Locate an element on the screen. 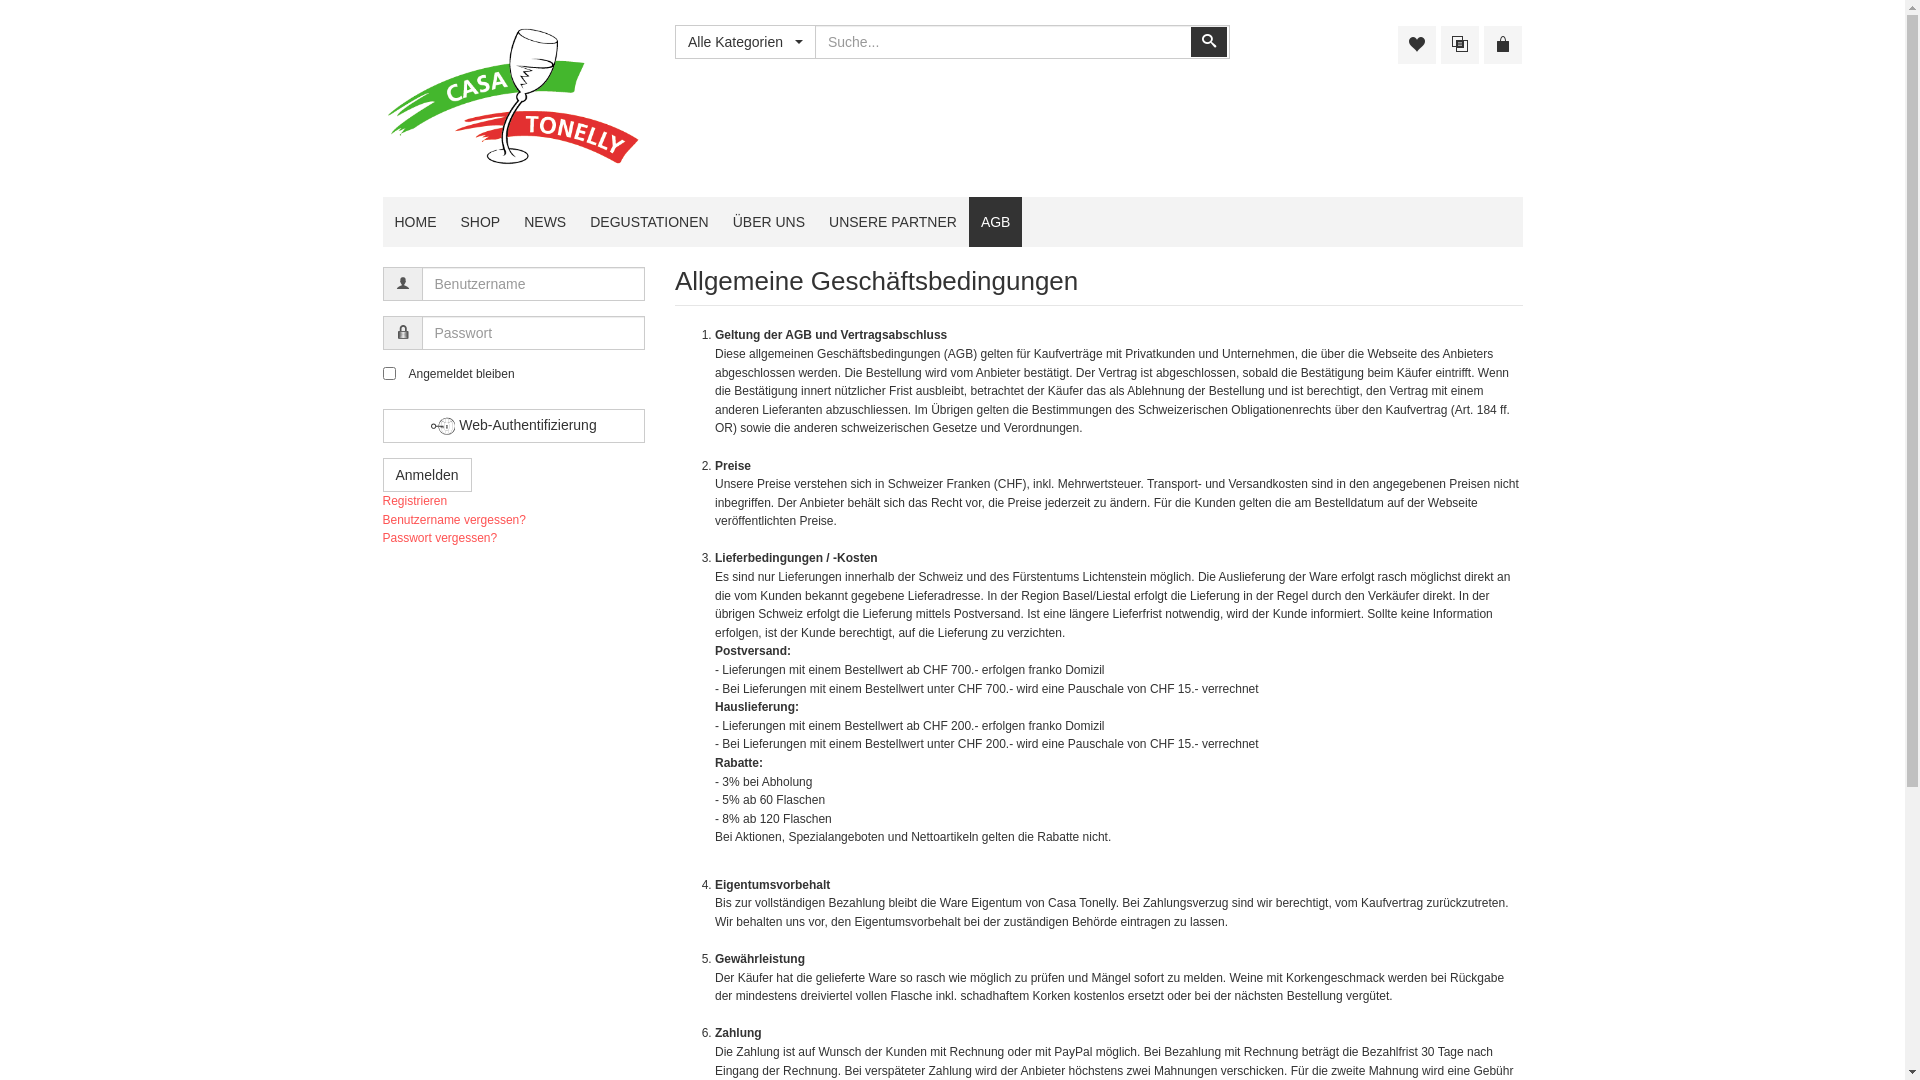 The height and width of the screenshot is (1080, 1920). Suchen is located at coordinates (1209, 42).